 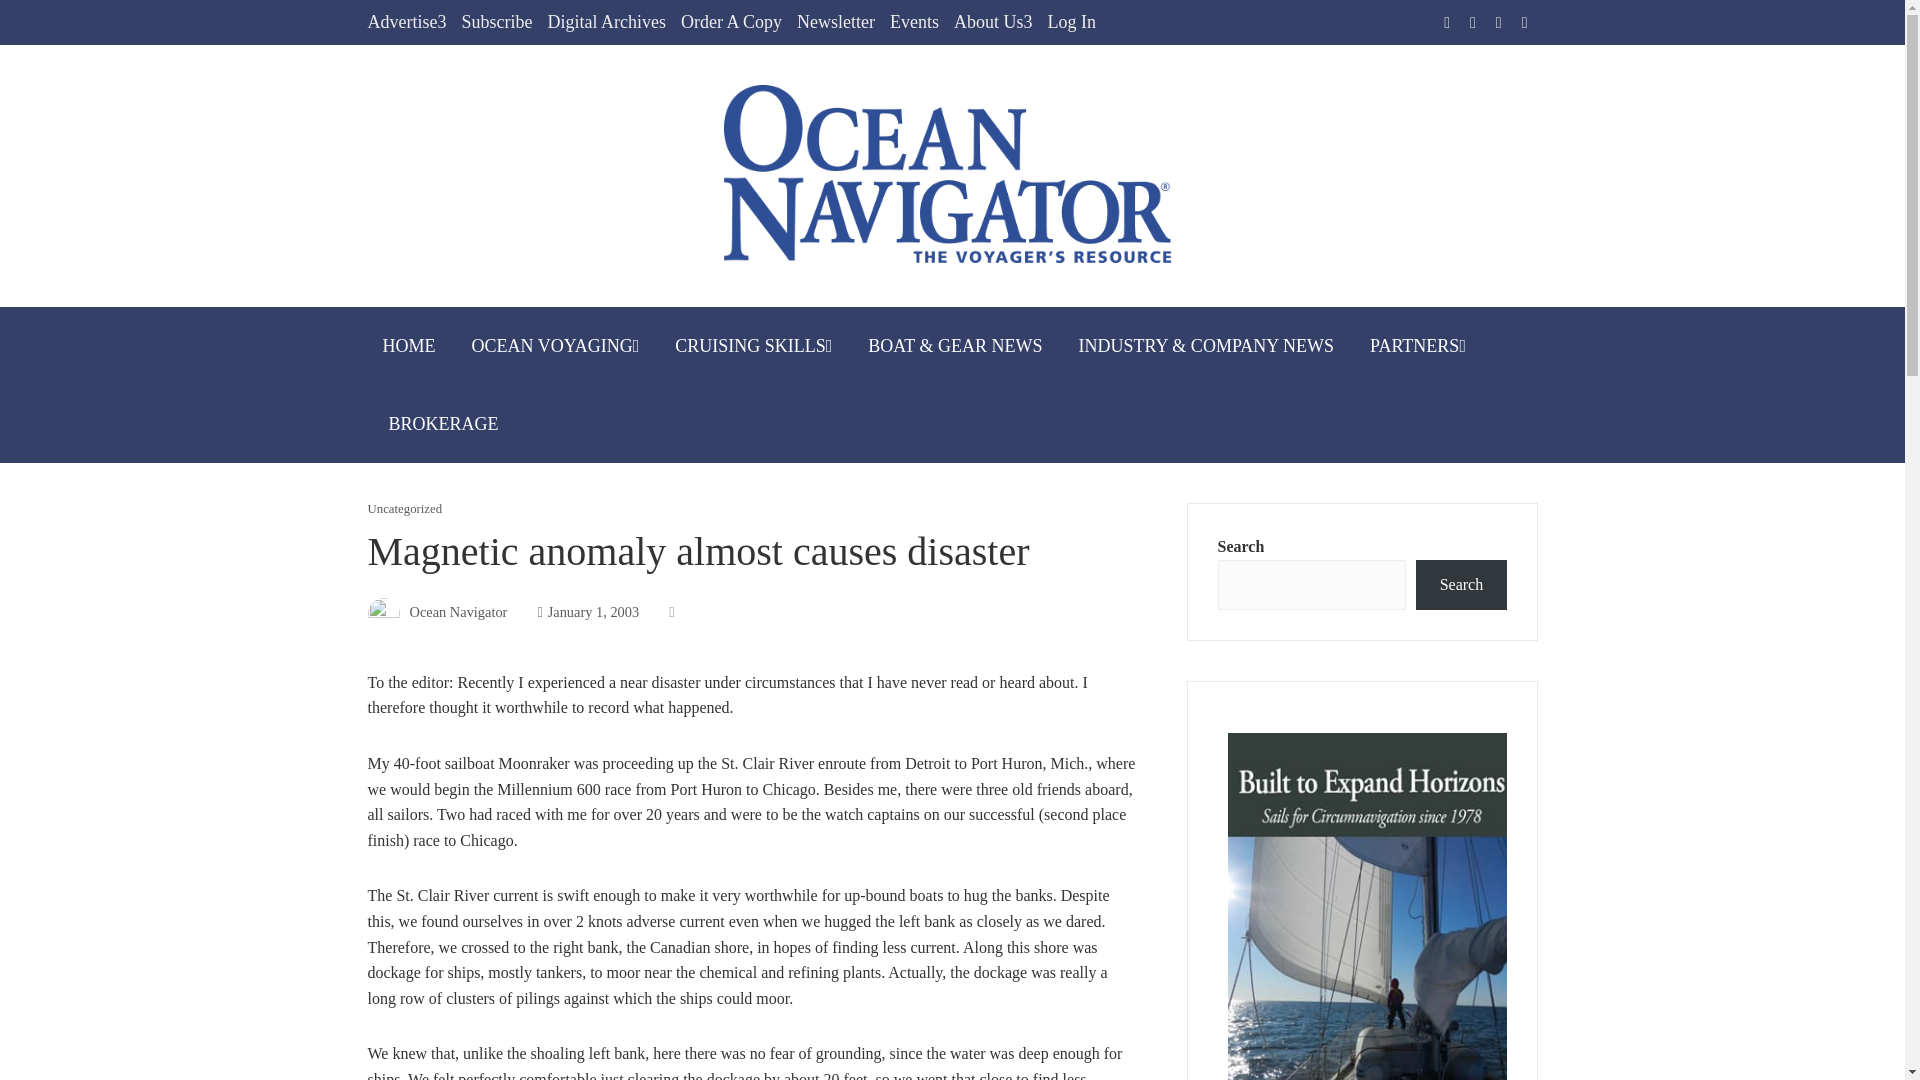 What do you see at coordinates (410, 345) in the screenshot?
I see `HOME` at bounding box center [410, 345].